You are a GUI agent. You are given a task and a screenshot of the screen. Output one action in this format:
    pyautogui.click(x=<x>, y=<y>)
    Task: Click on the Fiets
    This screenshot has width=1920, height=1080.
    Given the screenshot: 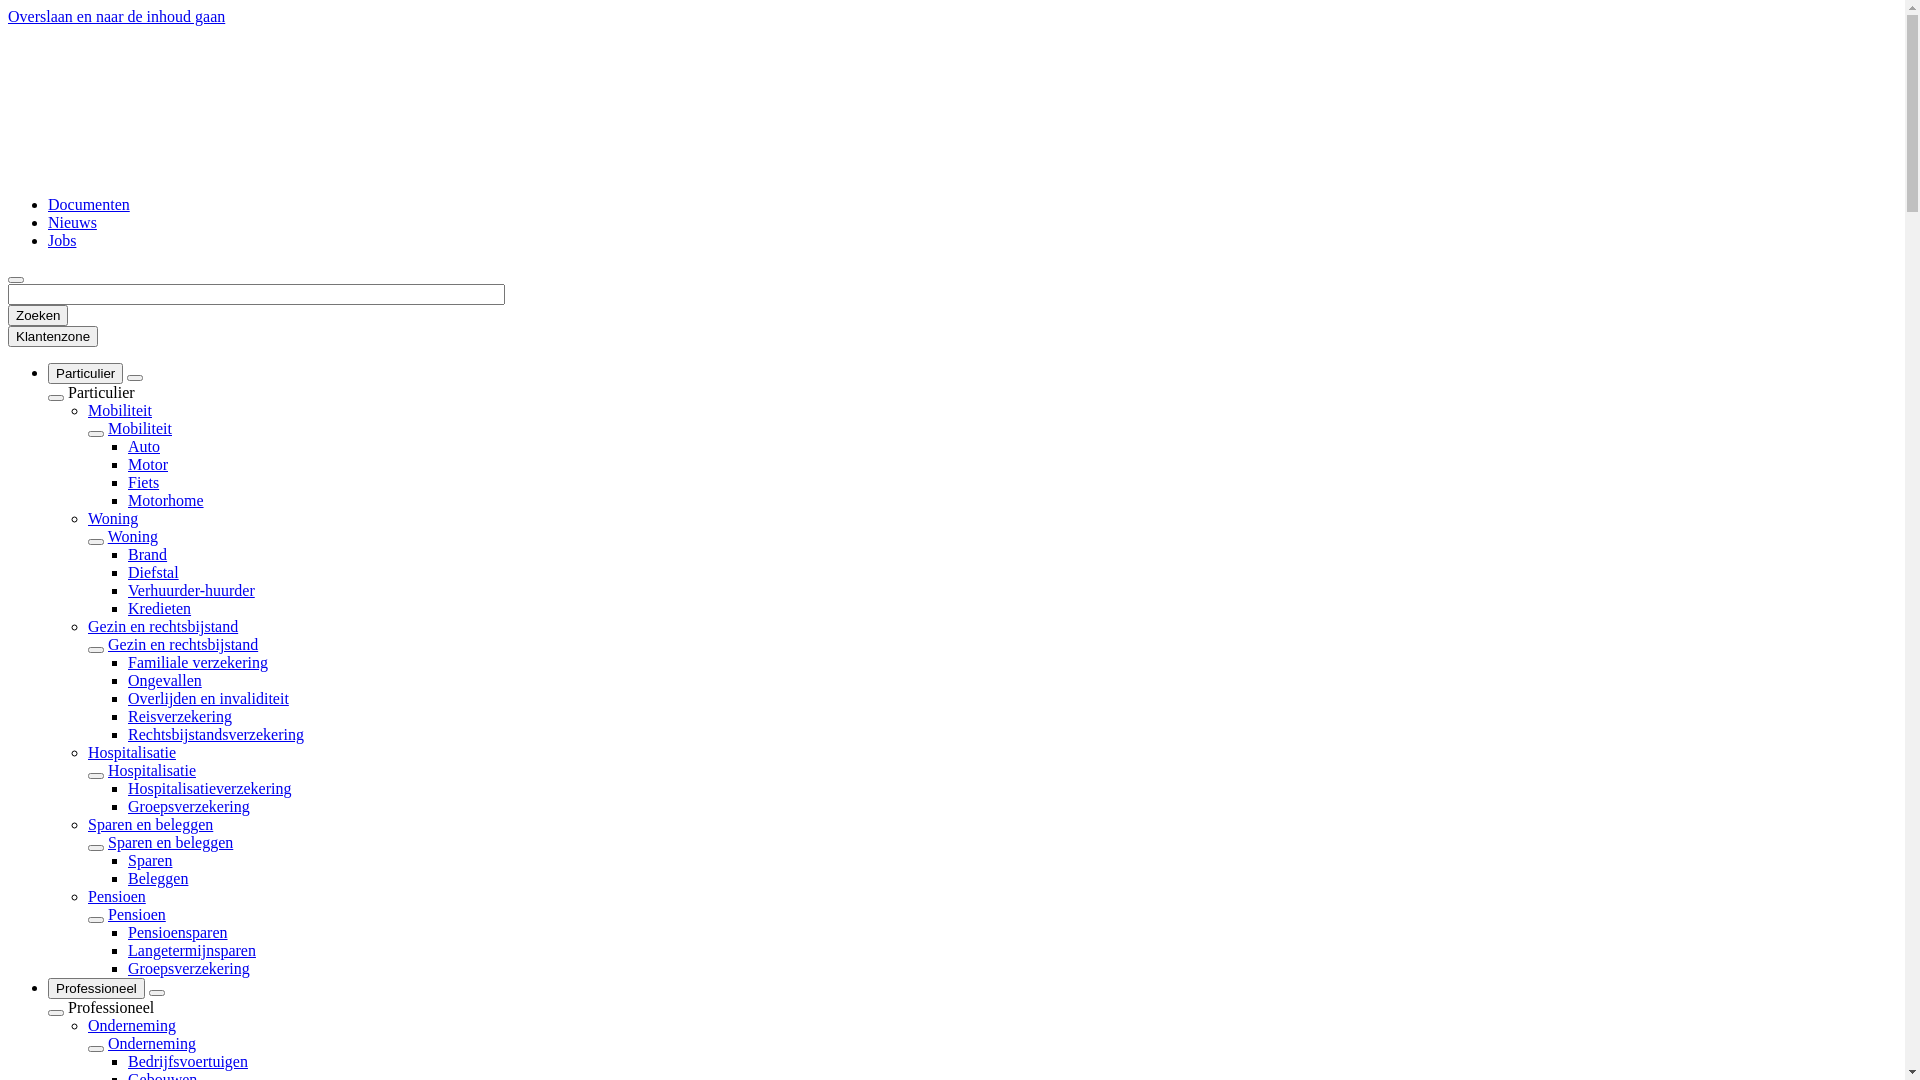 What is the action you would take?
    pyautogui.click(x=144, y=482)
    